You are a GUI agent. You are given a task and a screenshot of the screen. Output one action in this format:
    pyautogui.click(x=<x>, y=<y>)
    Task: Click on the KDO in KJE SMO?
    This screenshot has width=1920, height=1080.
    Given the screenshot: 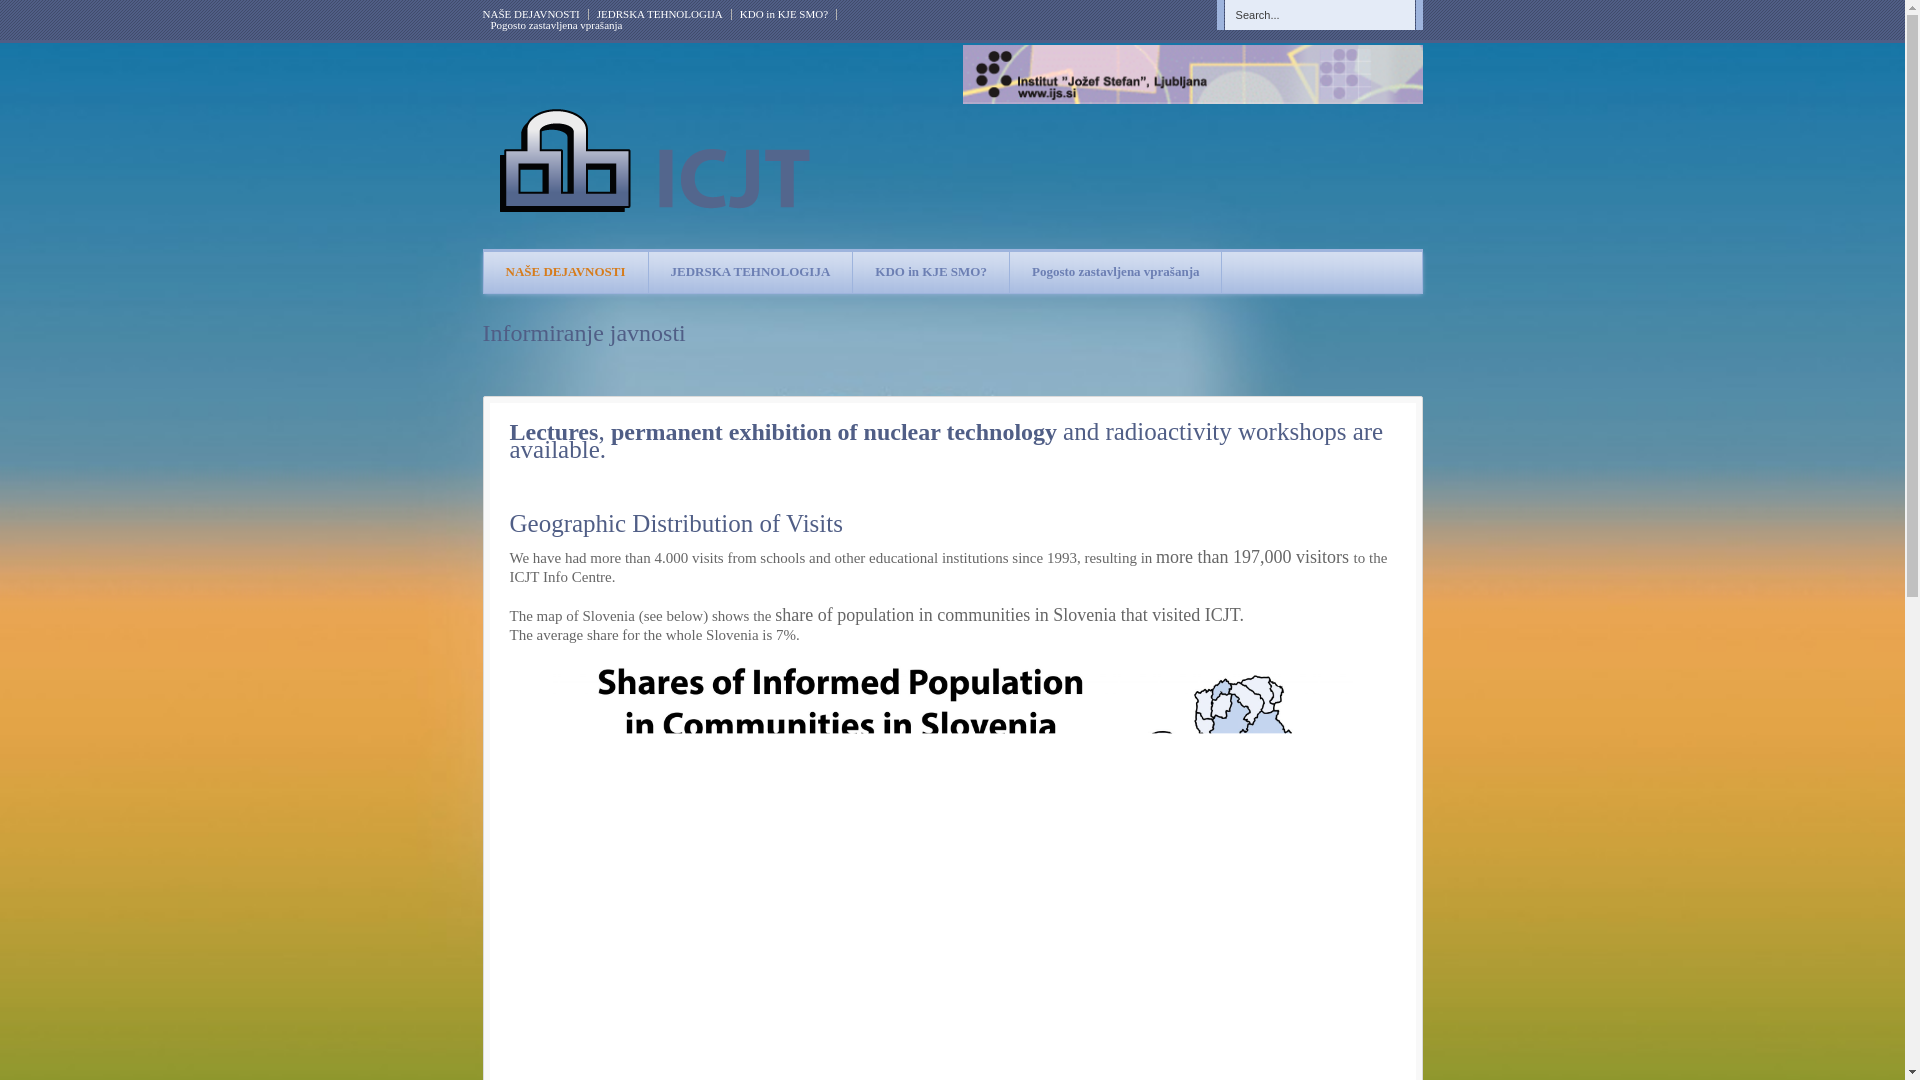 What is the action you would take?
    pyautogui.click(x=784, y=14)
    